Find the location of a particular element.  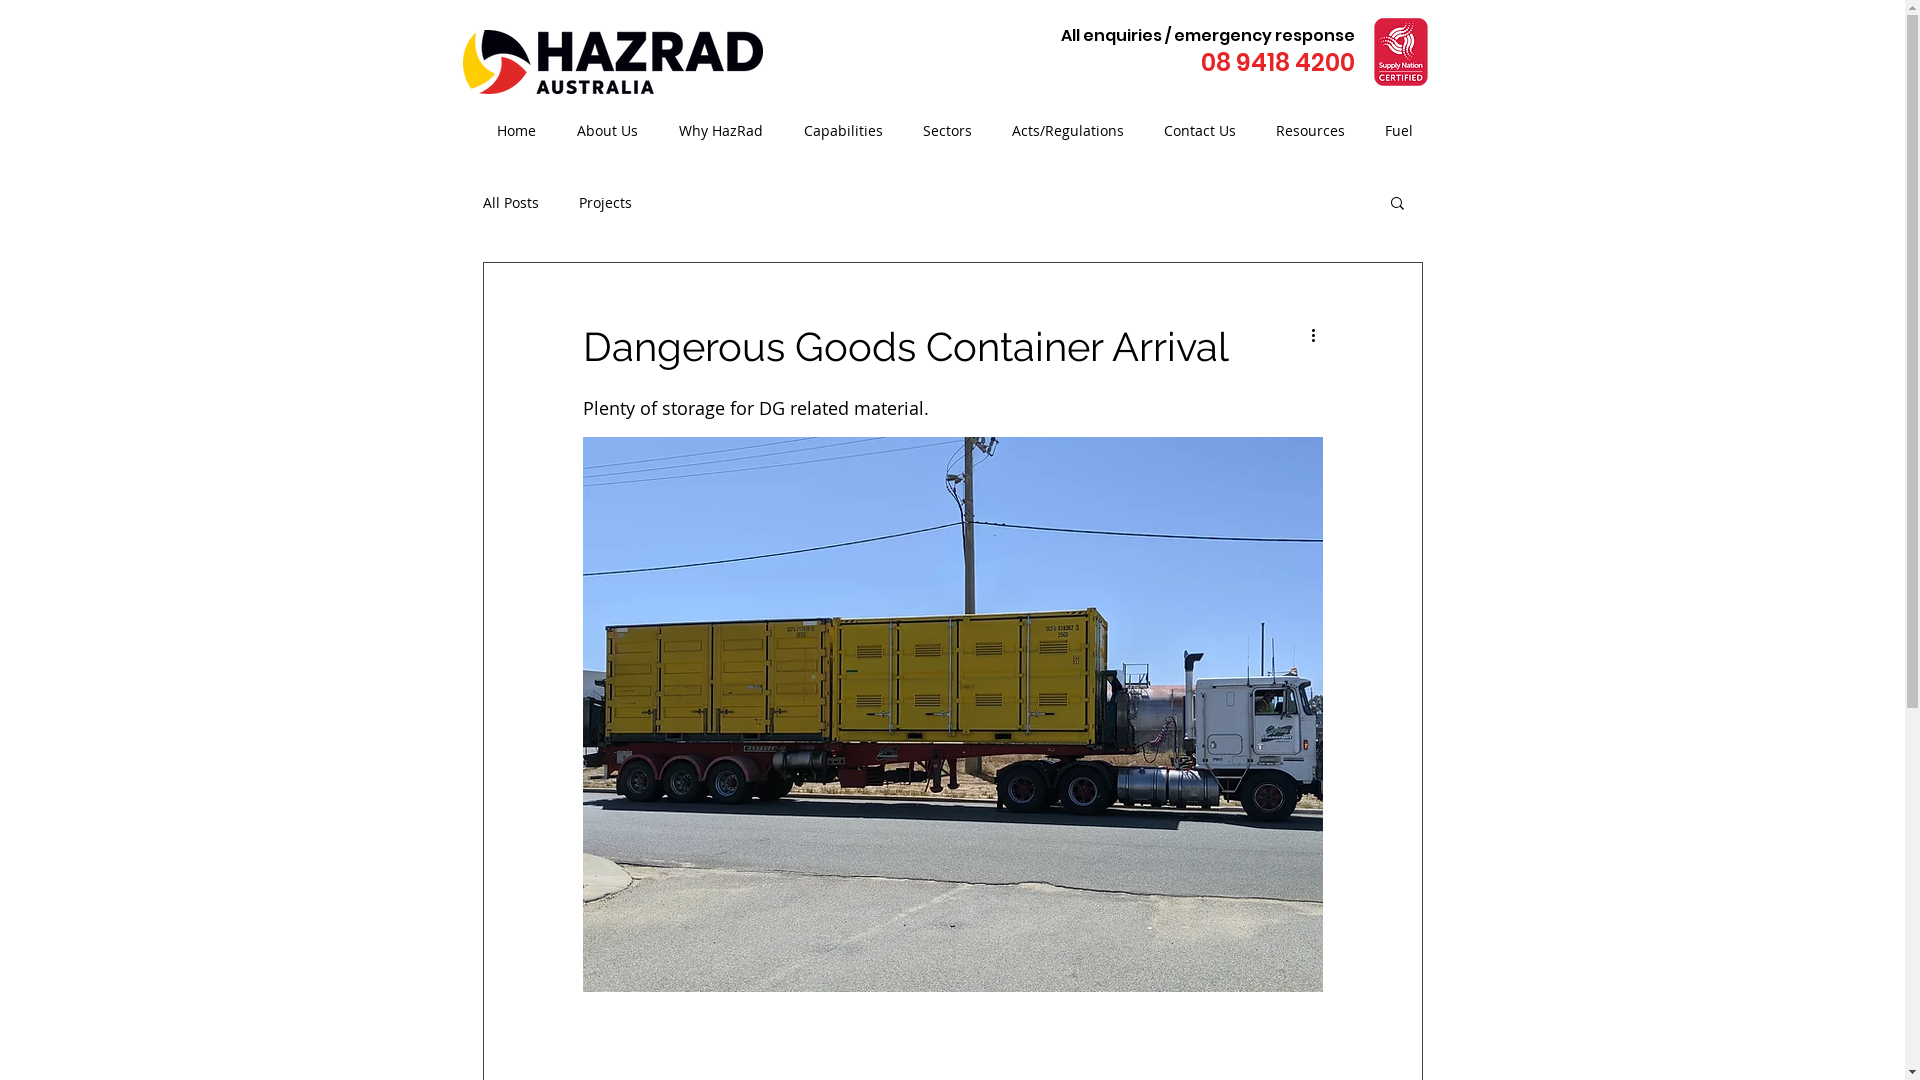

Why HazRad is located at coordinates (730, 131).